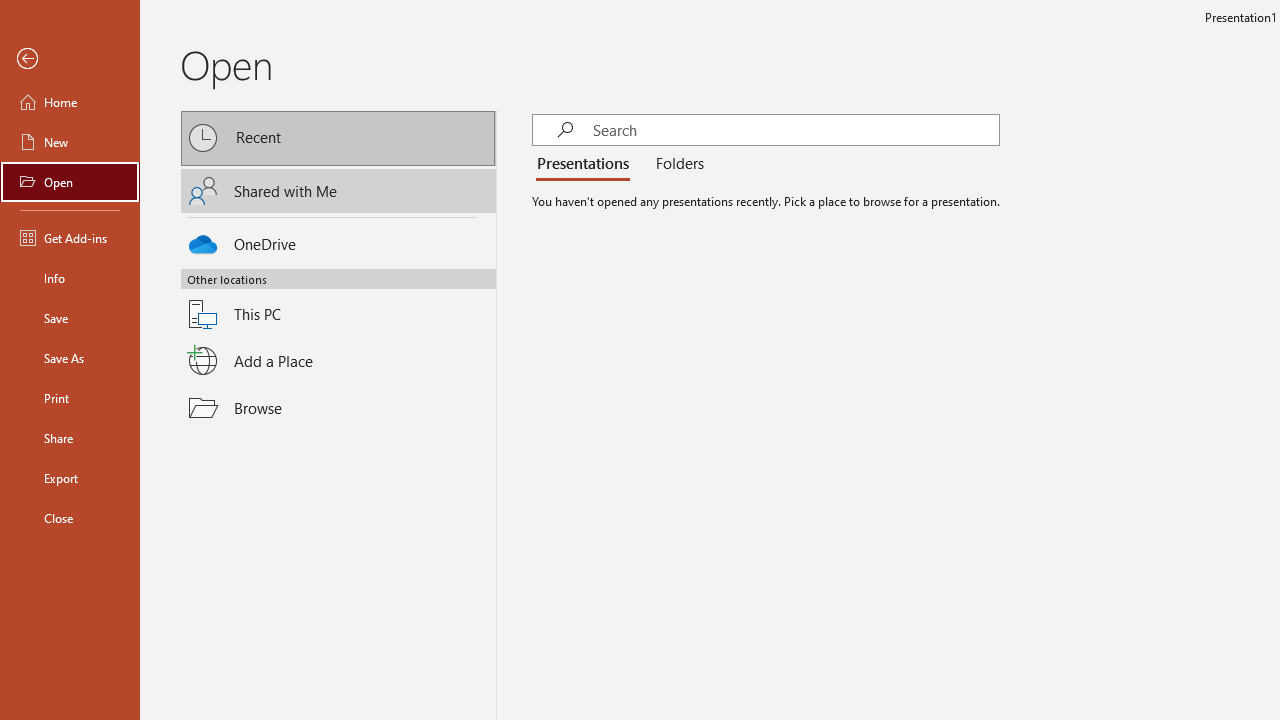 Image resolution: width=1280 pixels, height=720 pixels. What do you see at coordinates (338, 361) in the screenshot?
I see `Add a Place` at bounding box center [338, 361].